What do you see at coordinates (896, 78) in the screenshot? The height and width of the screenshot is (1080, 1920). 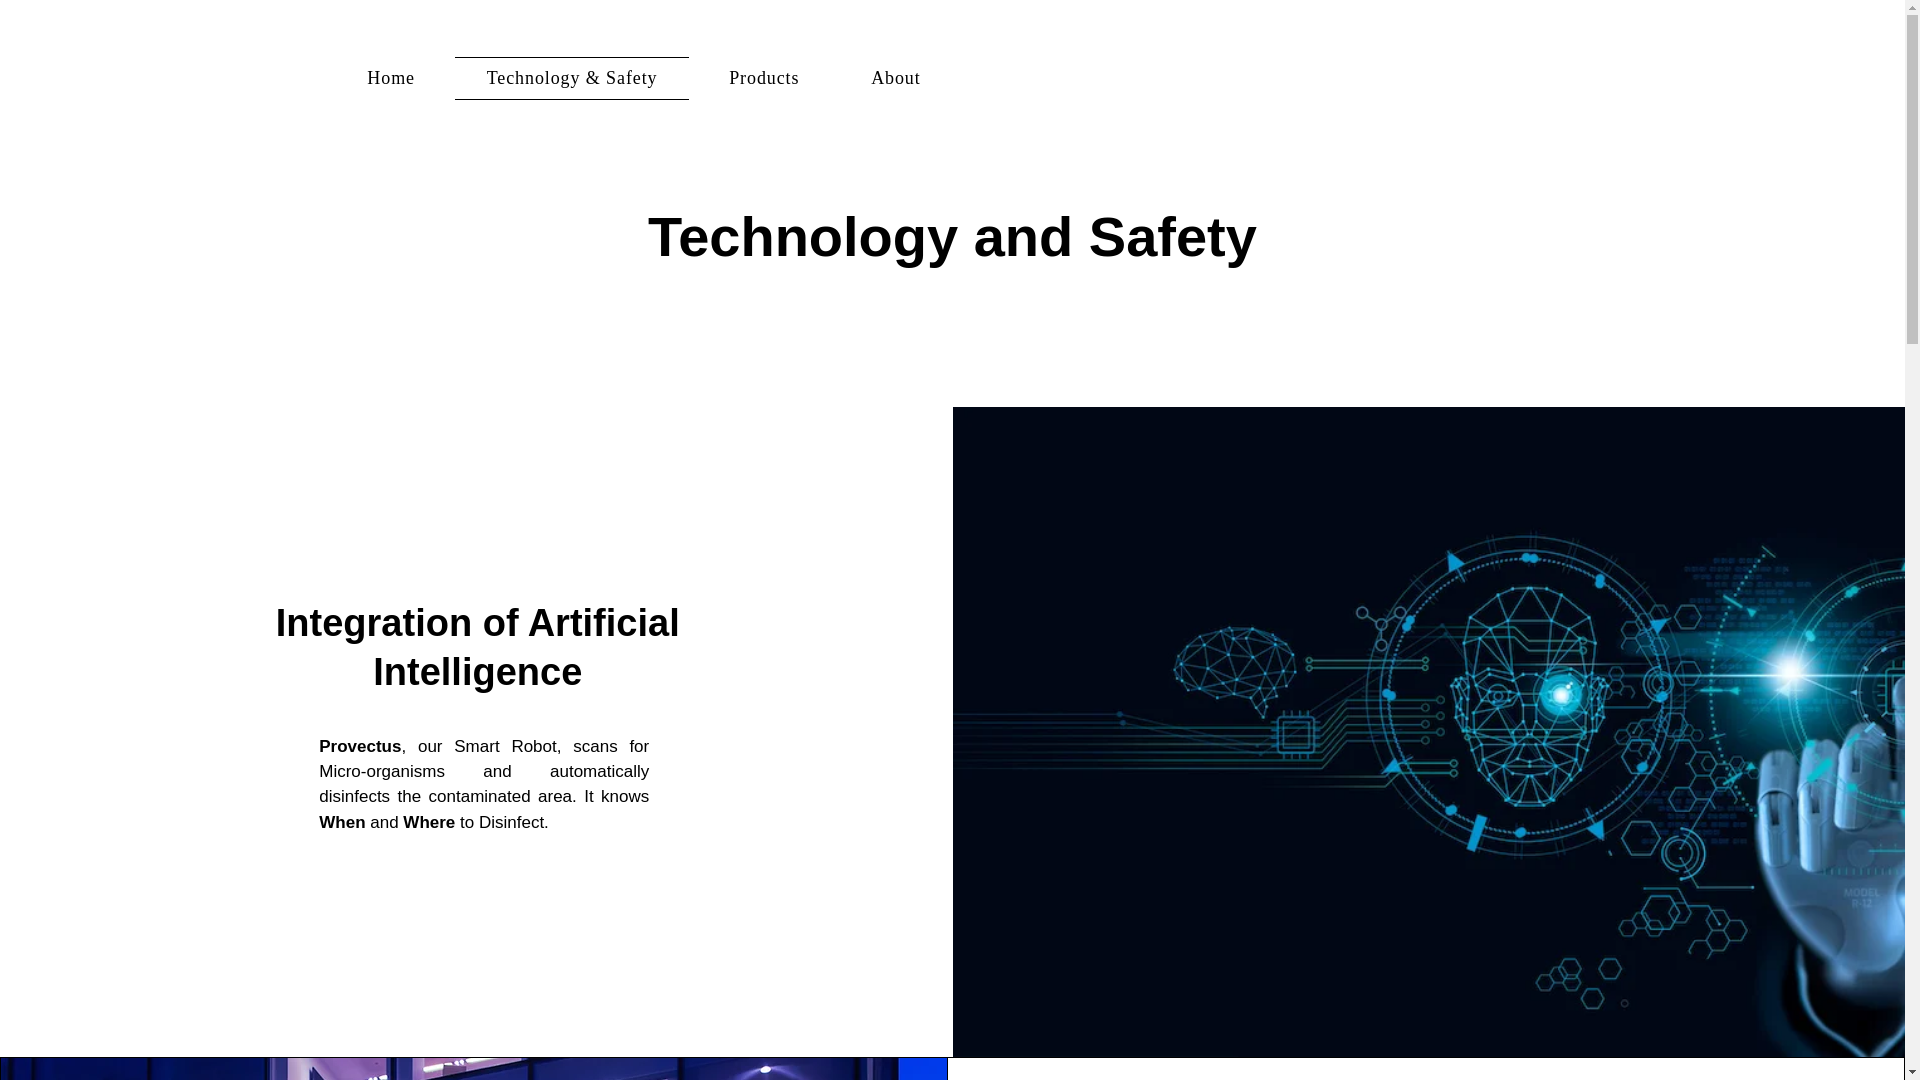 I see `About` at bounding box center [896, 78].